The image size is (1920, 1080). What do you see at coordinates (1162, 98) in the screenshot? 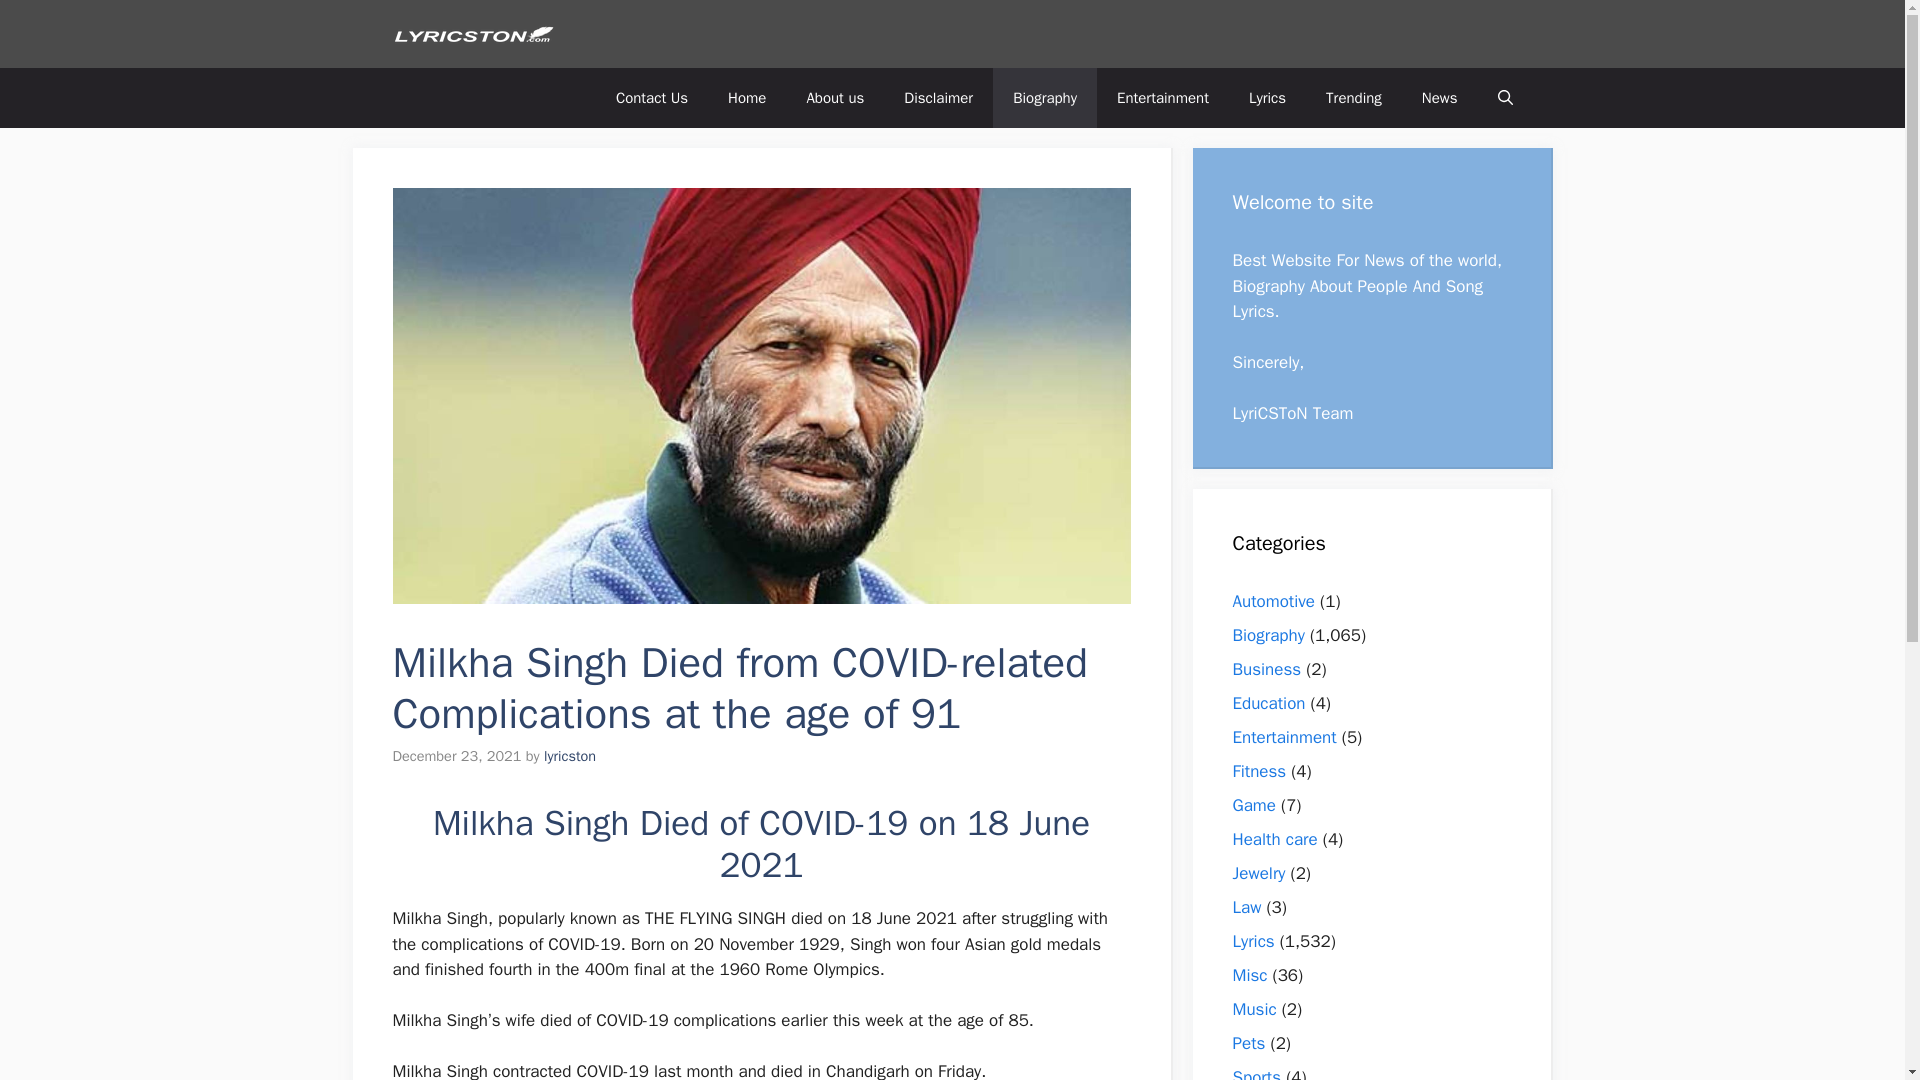
I see `Entertainment` at bounding box center [1162, 98].